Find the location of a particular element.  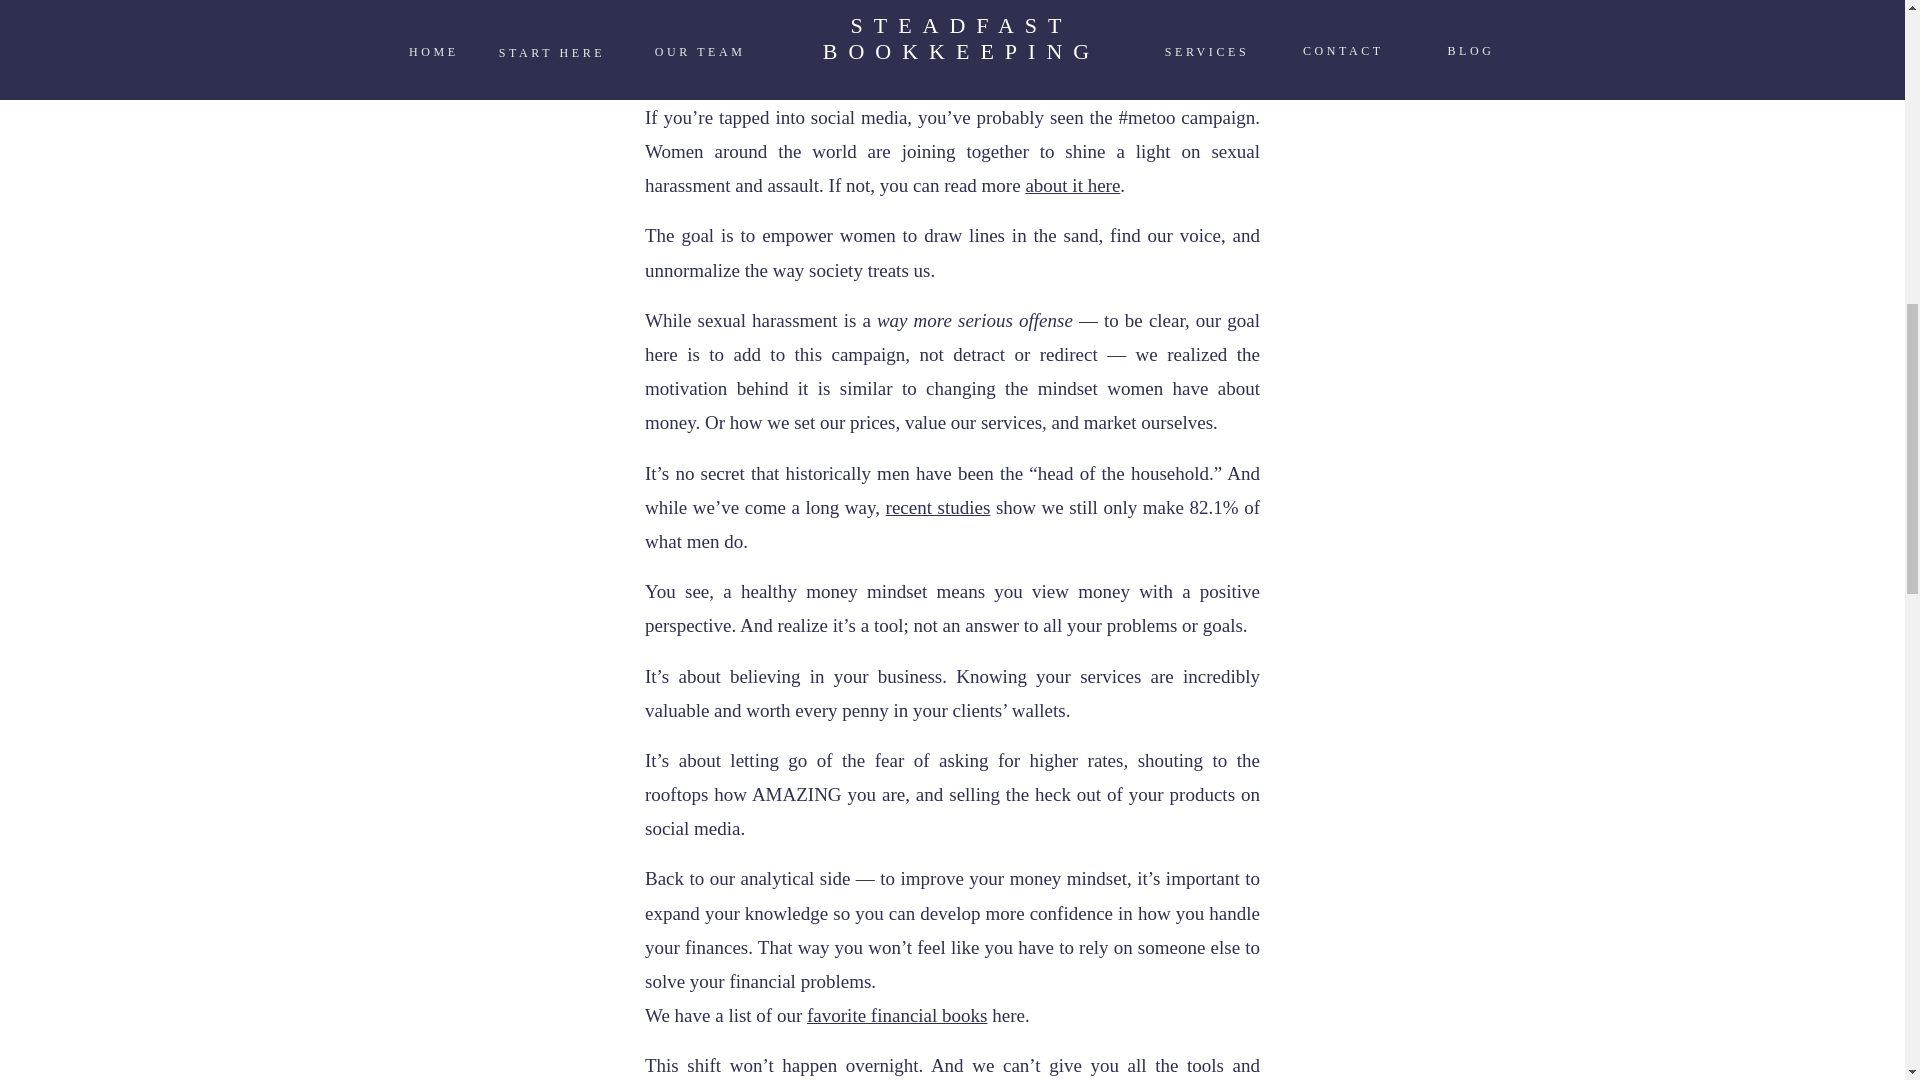

favorite financial books is located at coordinates (896, 1016).